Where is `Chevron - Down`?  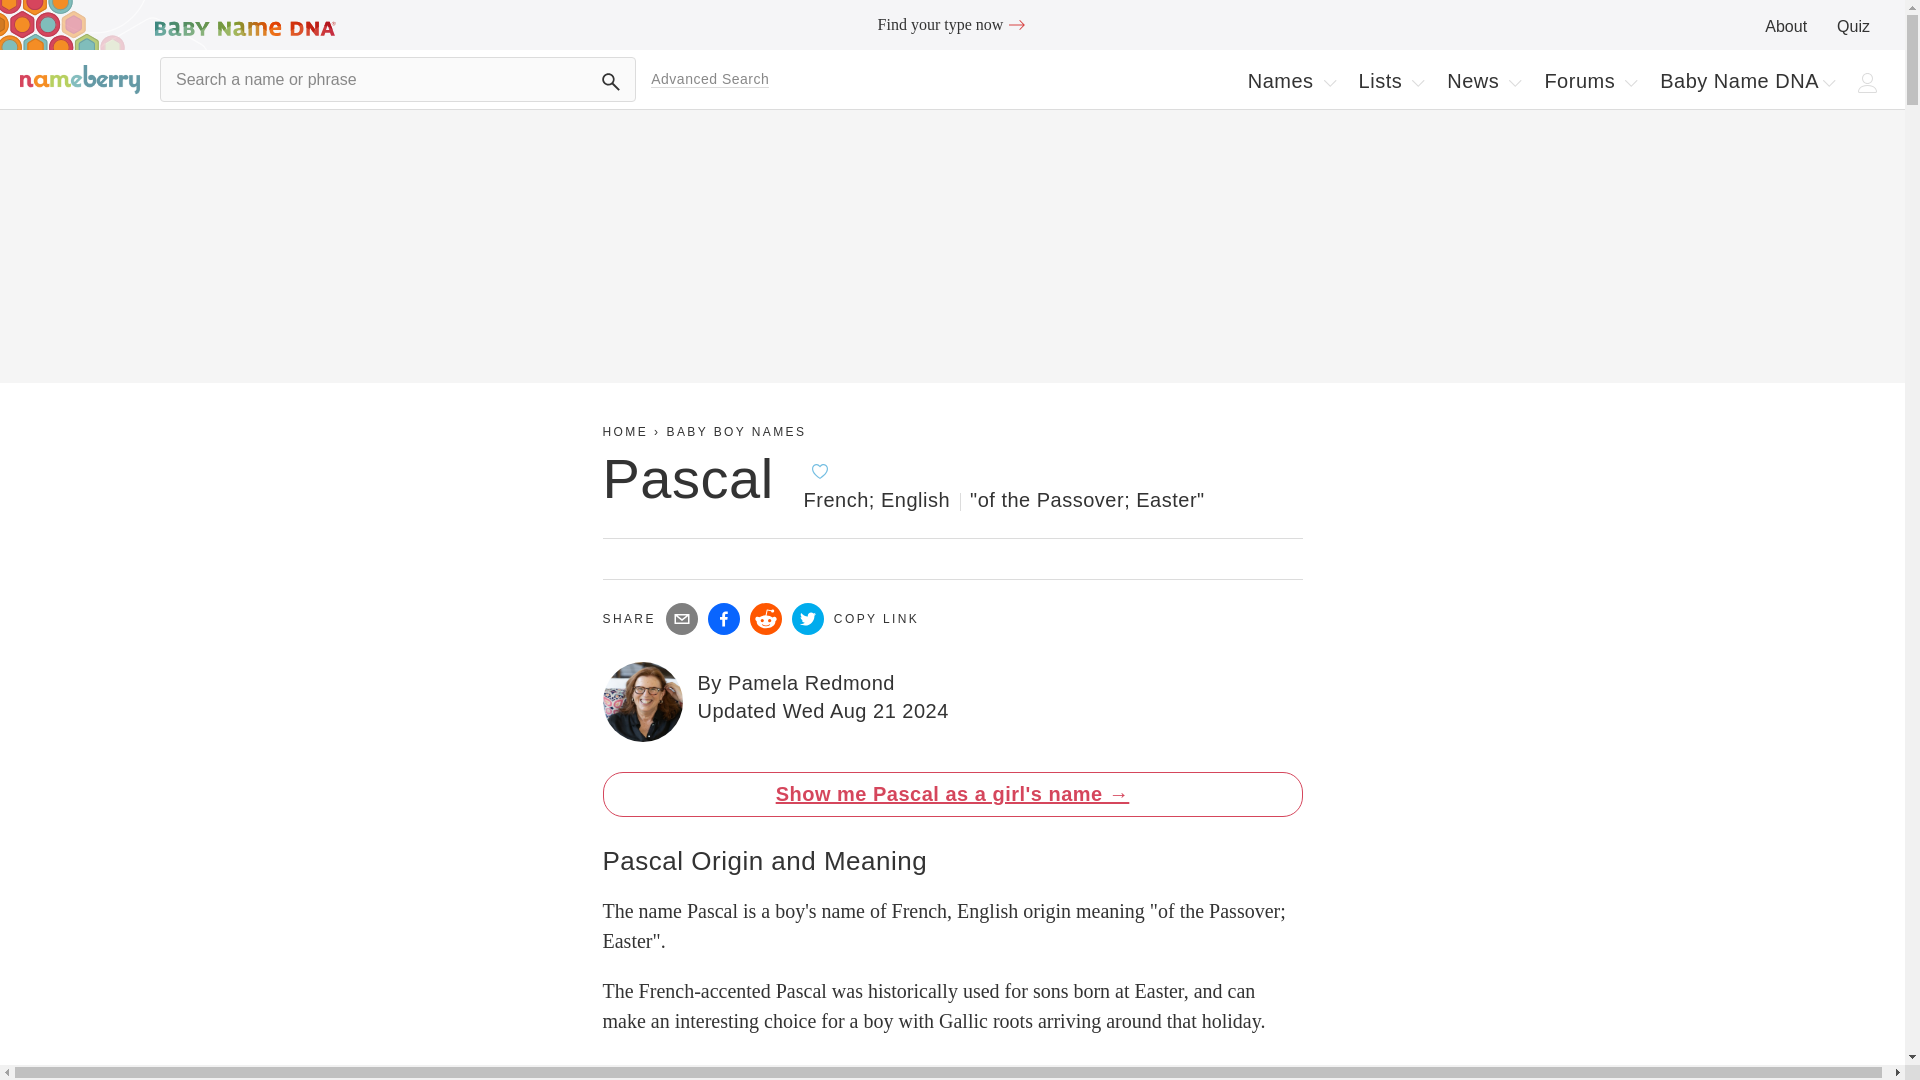
Chevron - Down is located at coordinates (1418, 82).